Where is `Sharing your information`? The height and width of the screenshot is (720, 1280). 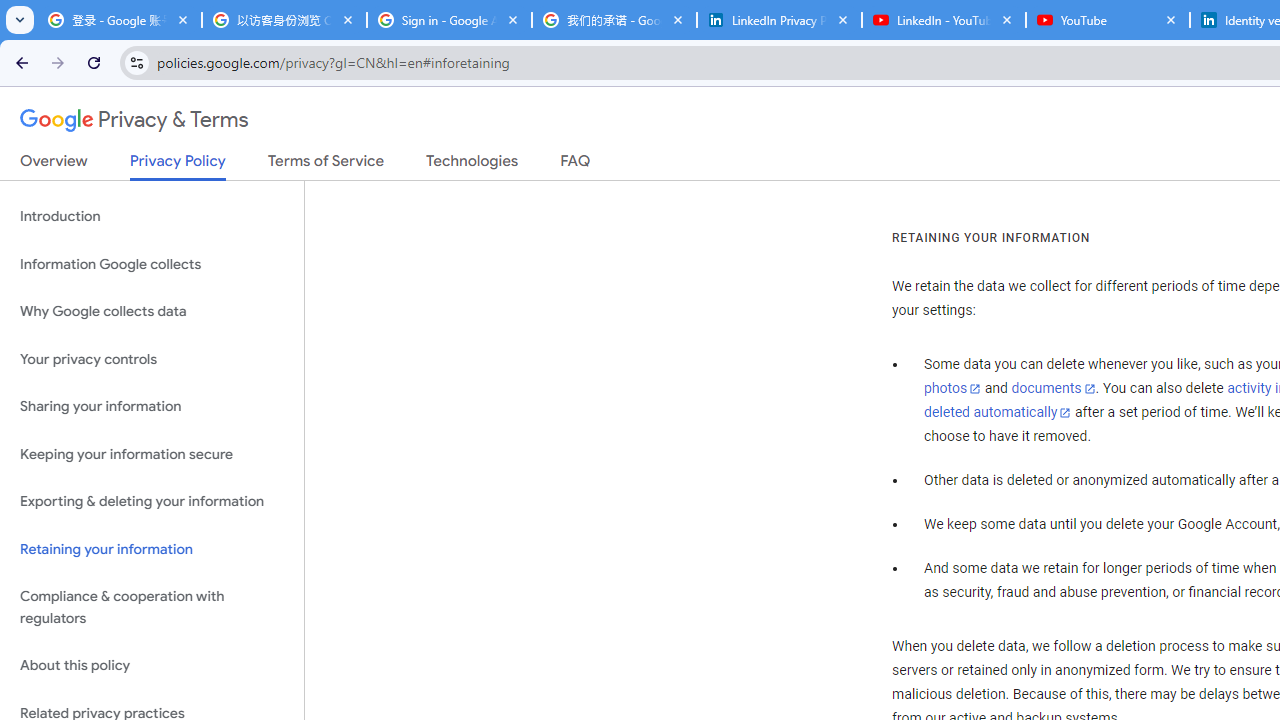 Sharing your information is located at coordinates (152, 407).